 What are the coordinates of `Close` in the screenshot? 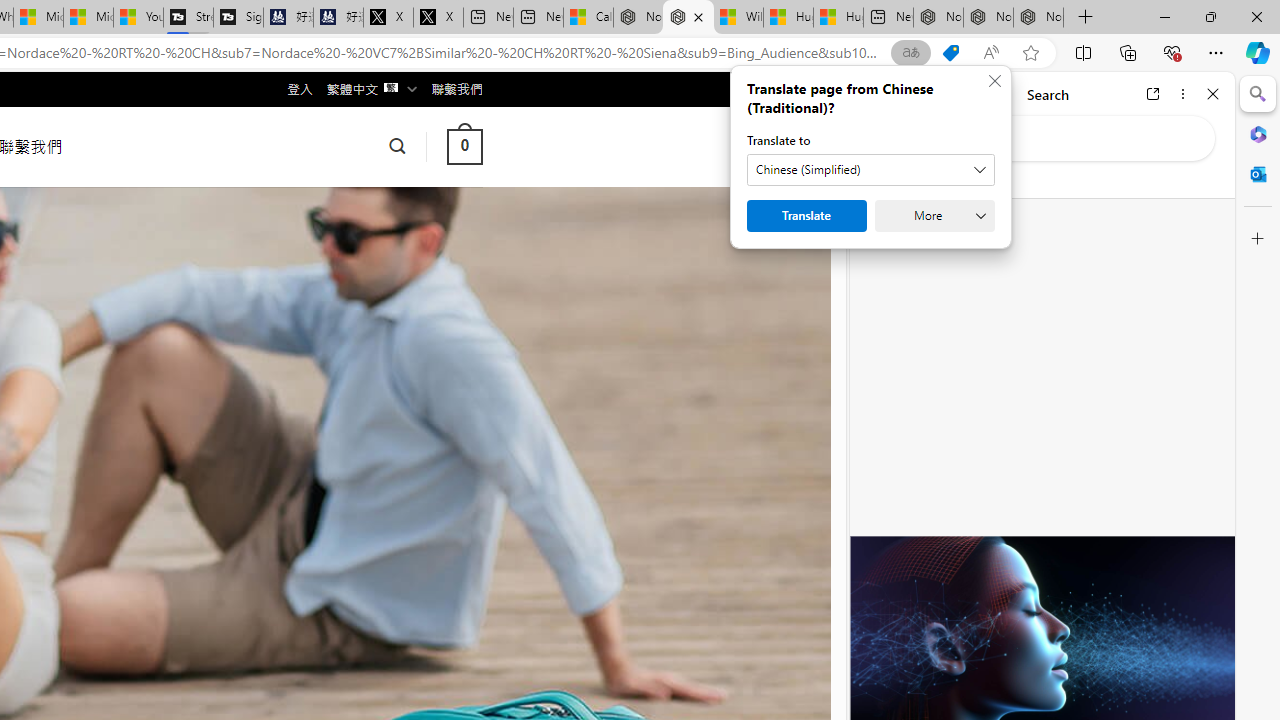 It's located at (1213, 94).